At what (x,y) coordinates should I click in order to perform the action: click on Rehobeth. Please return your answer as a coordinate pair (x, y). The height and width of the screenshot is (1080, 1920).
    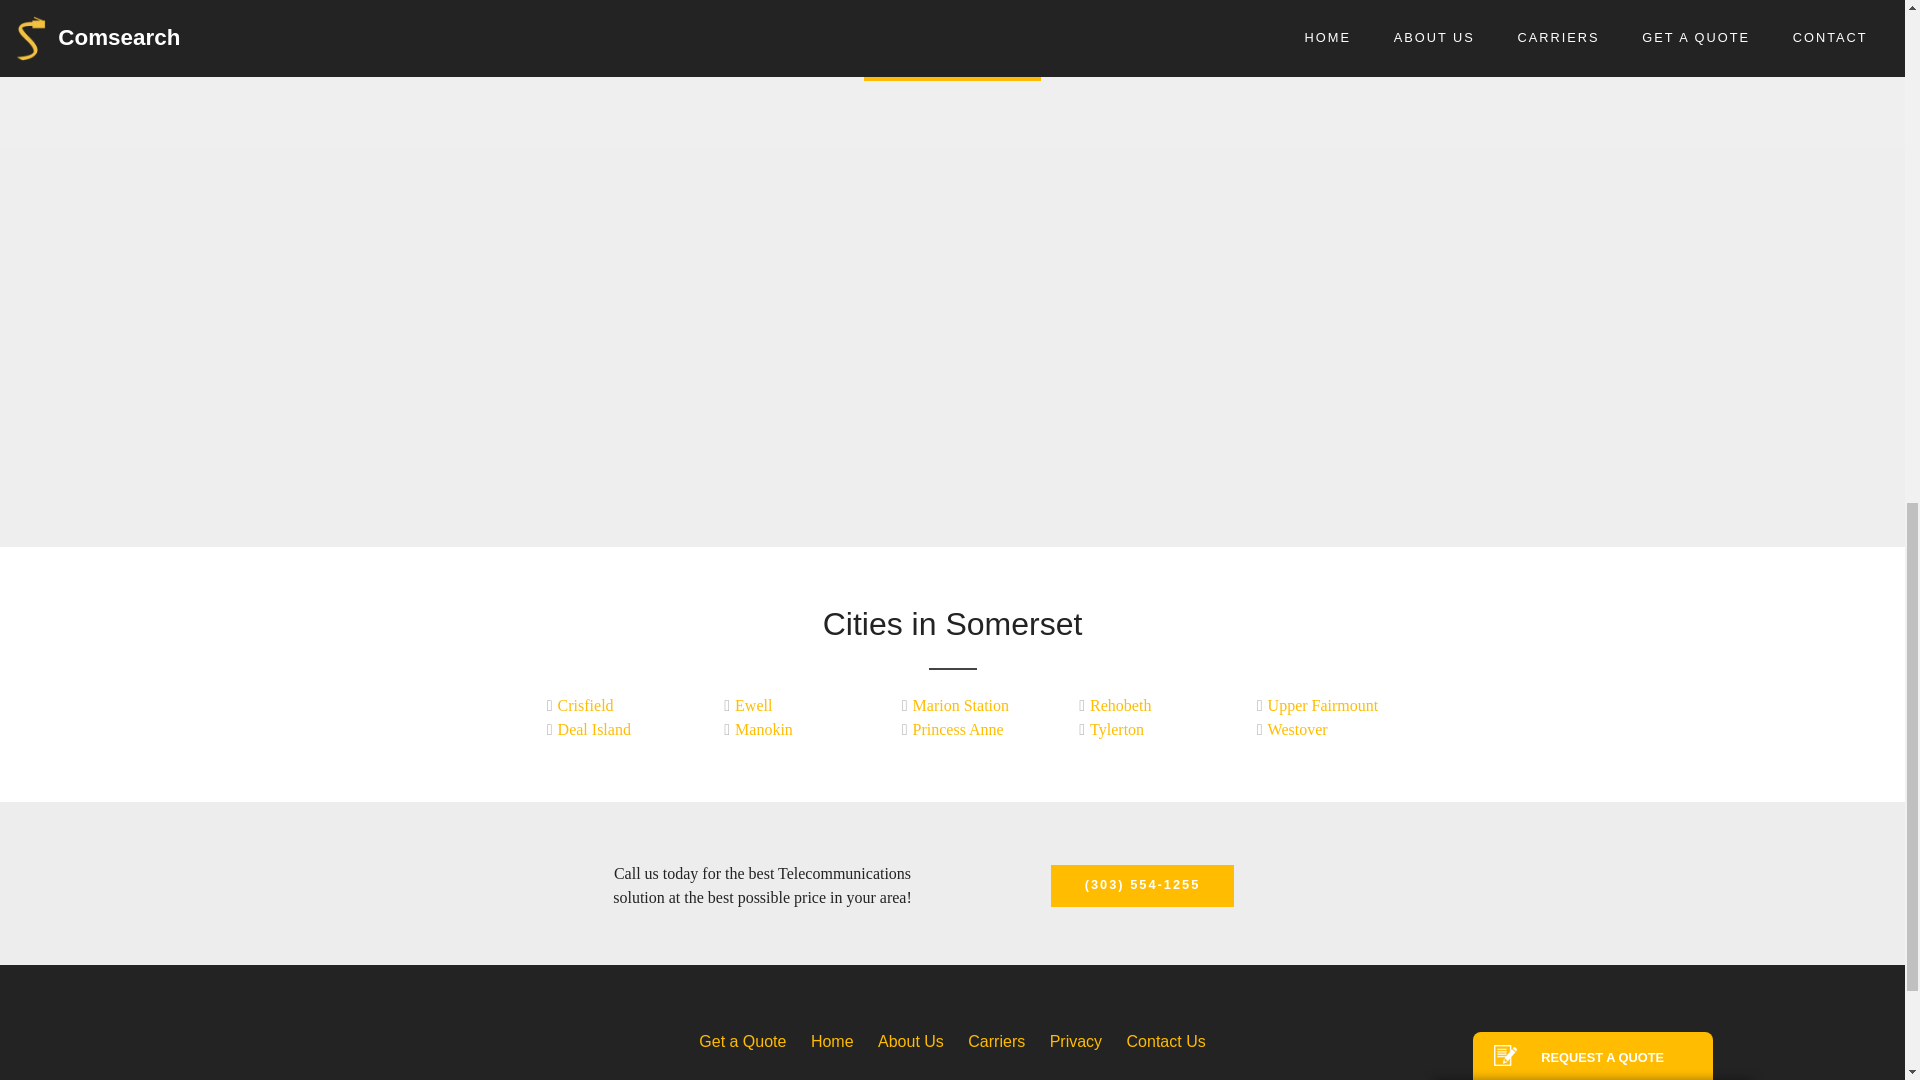
    Looking at the image, I should click on (1140, 706).